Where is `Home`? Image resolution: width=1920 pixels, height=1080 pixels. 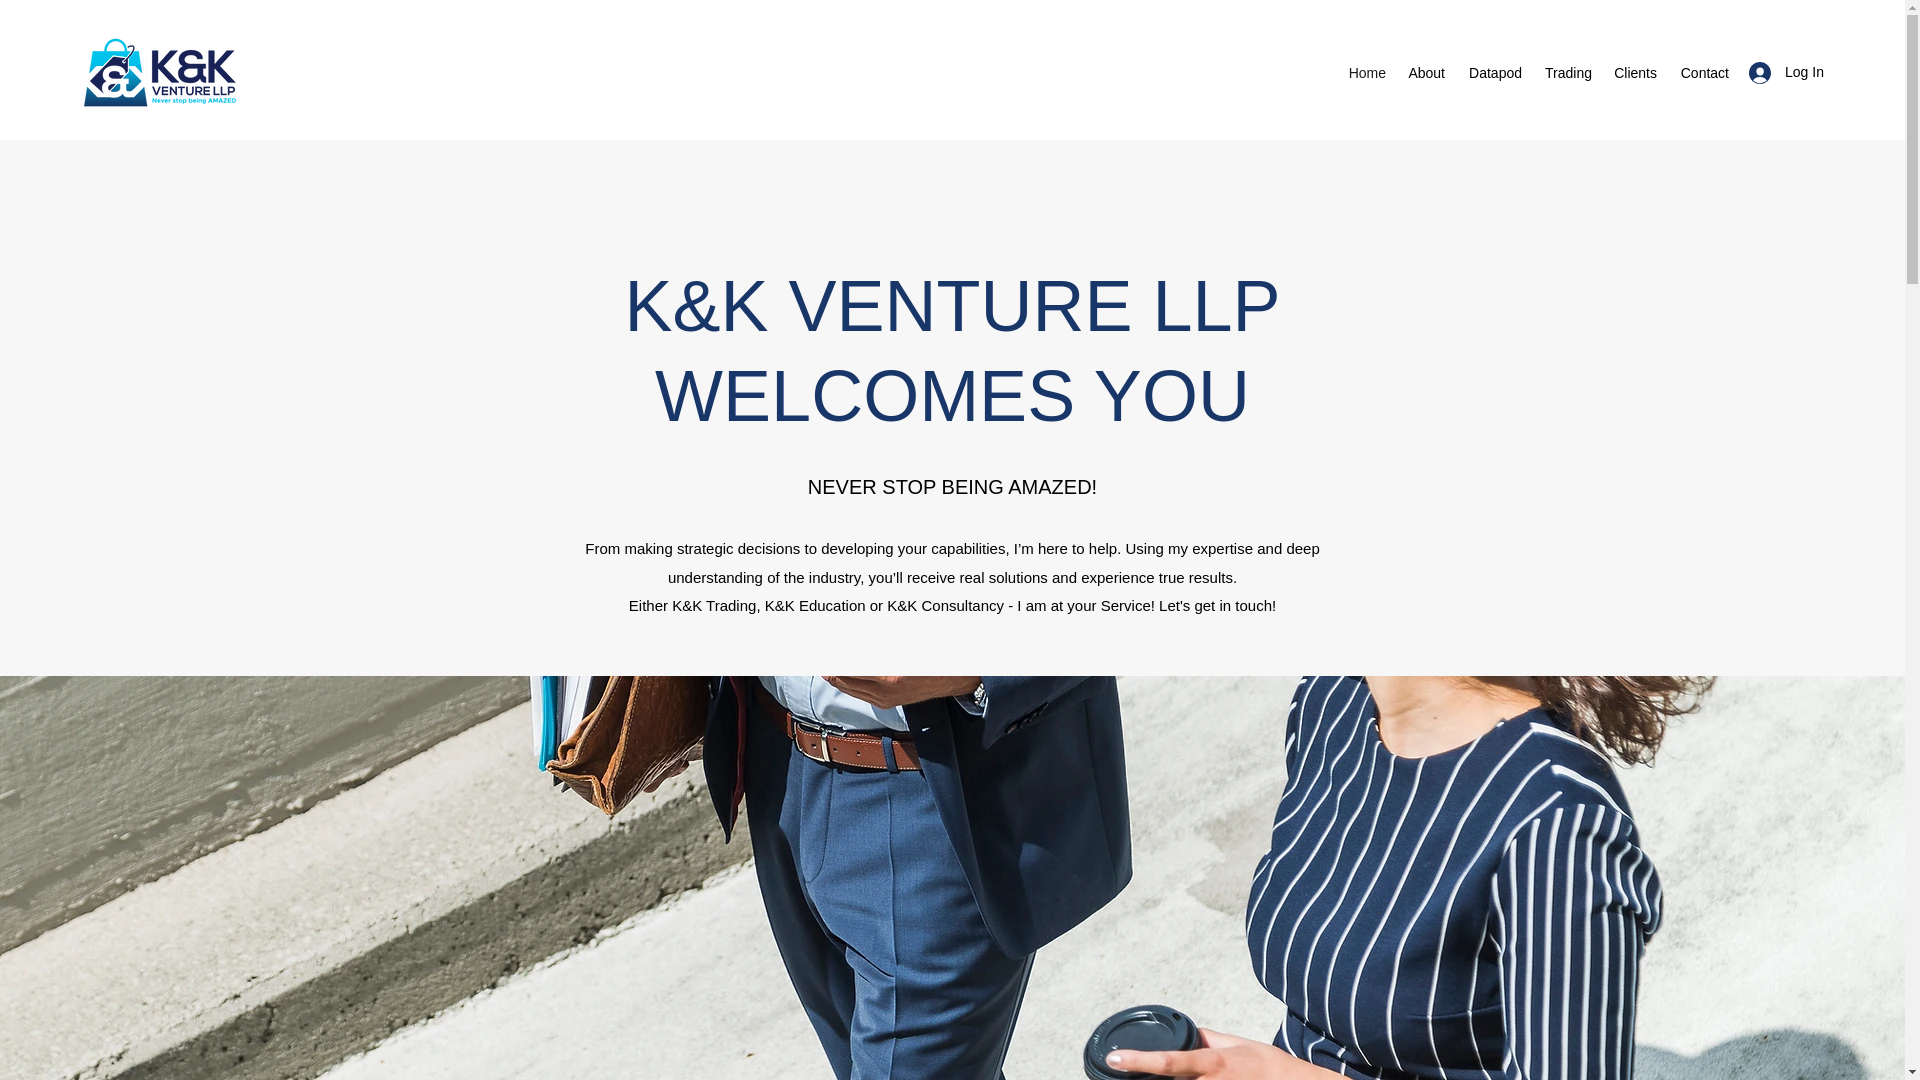 Home is located at coordinates (1366, 72).